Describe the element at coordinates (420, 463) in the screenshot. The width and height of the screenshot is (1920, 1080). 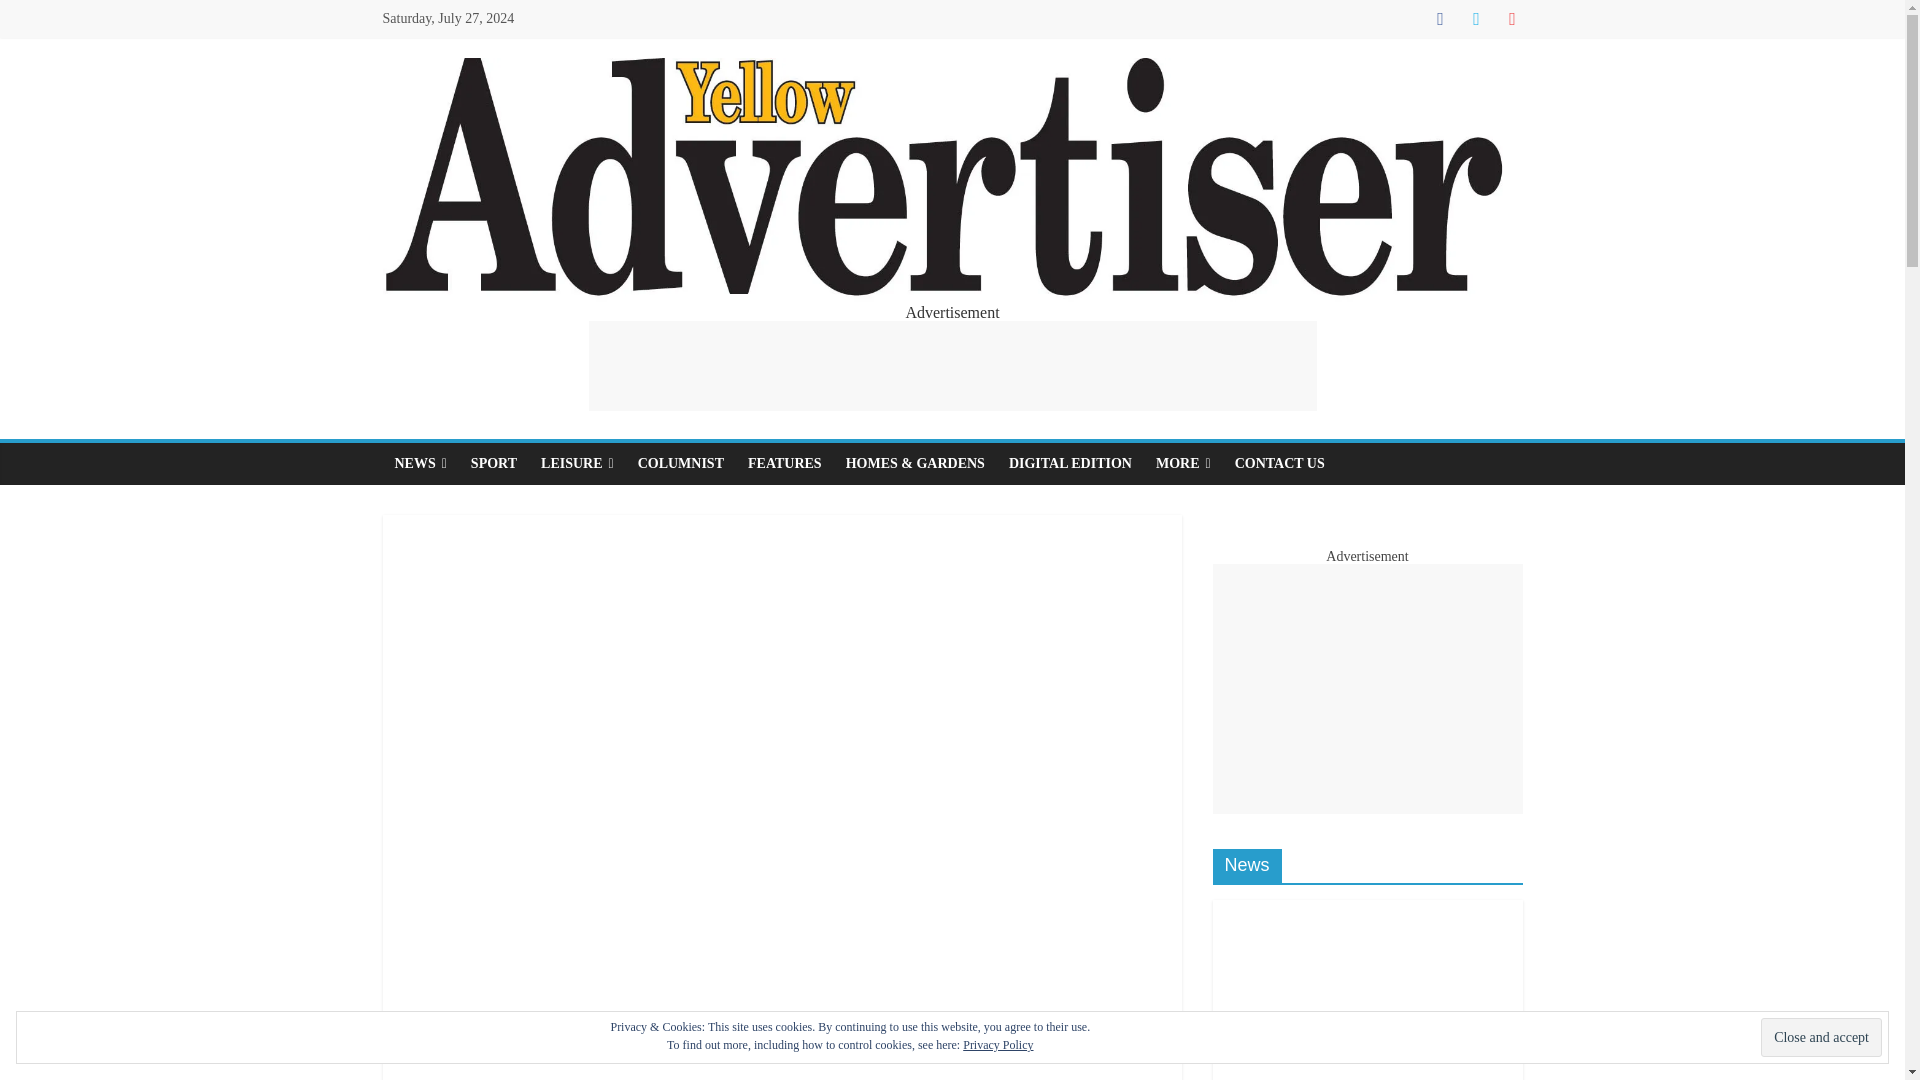
I see `NEWS` at that location.